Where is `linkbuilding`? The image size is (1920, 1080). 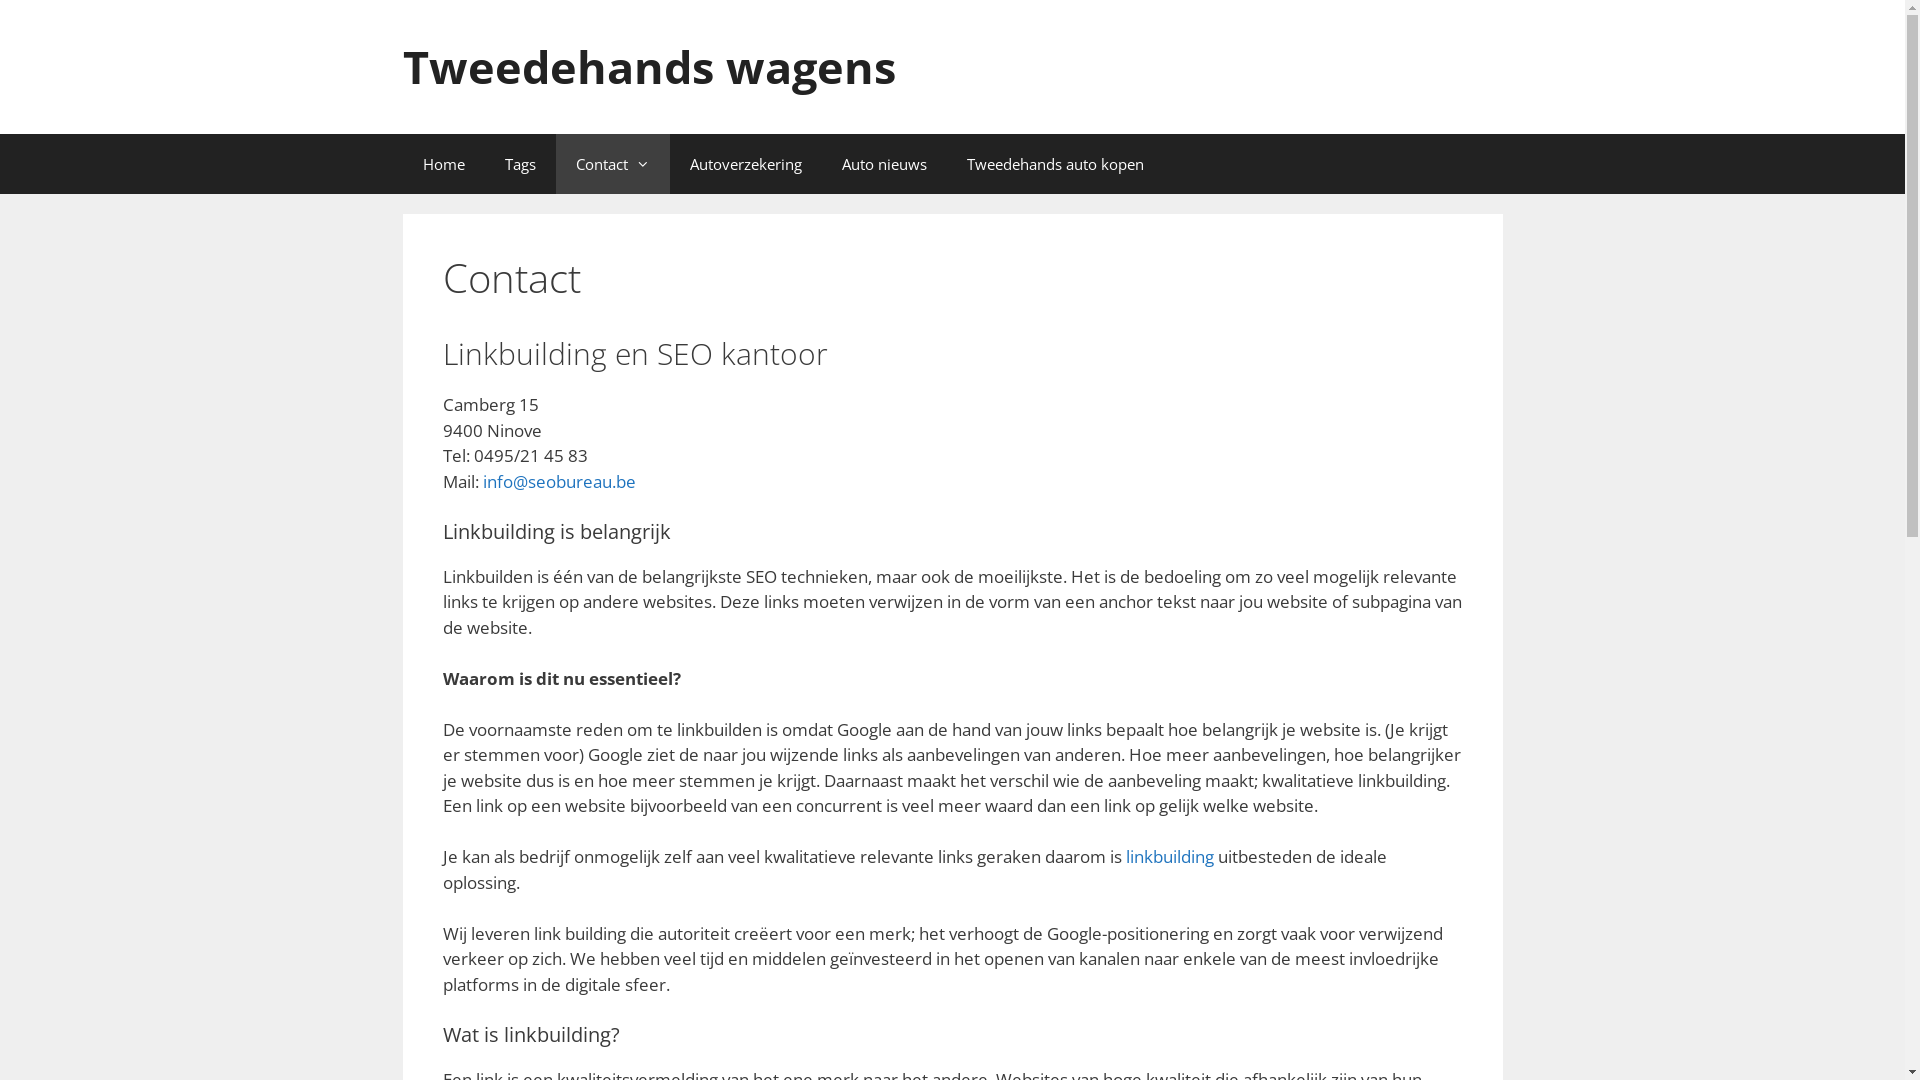
linkbuilding is located at coordinates (1170, 856).